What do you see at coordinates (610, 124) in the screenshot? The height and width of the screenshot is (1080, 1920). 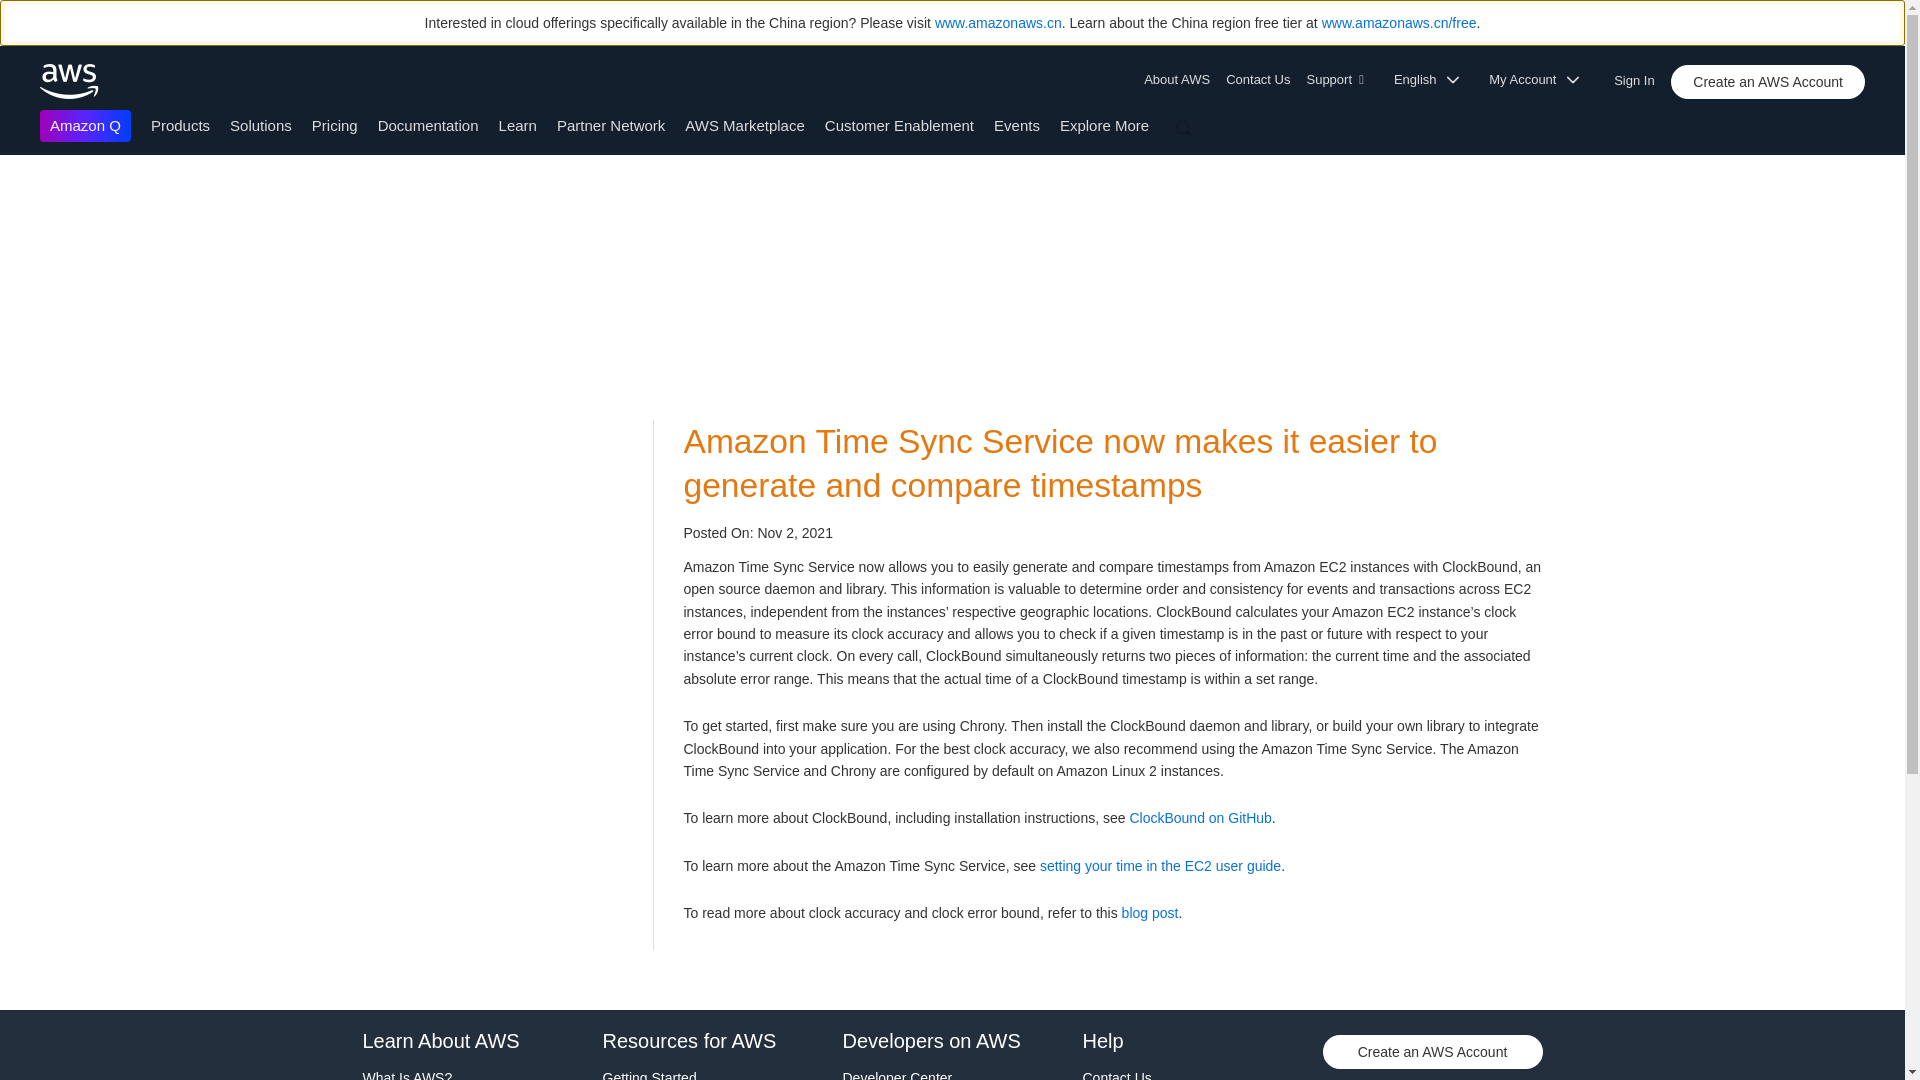 I see `Partner Network` at bounding box center [610, 124].